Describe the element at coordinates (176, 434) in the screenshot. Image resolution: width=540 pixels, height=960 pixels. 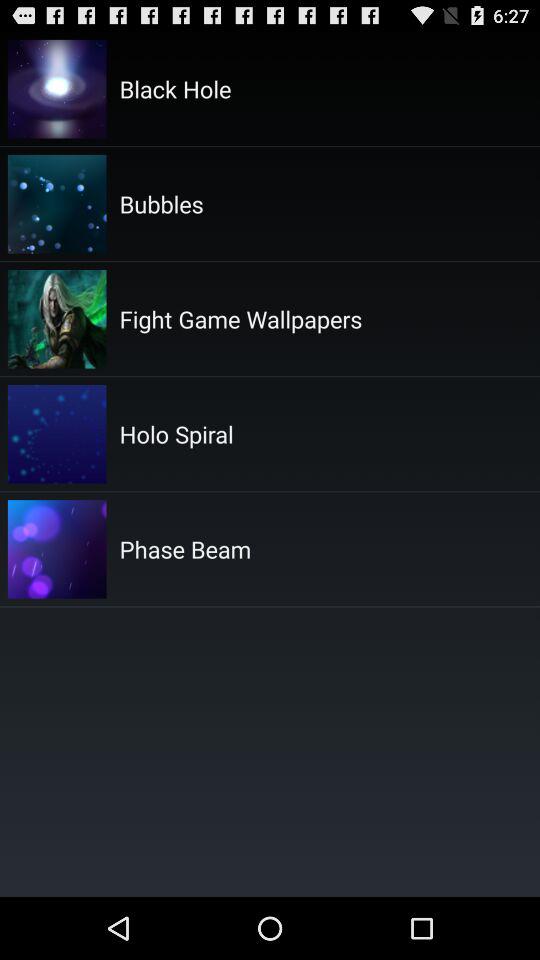
I see `jump until the holo spiral` at that location.